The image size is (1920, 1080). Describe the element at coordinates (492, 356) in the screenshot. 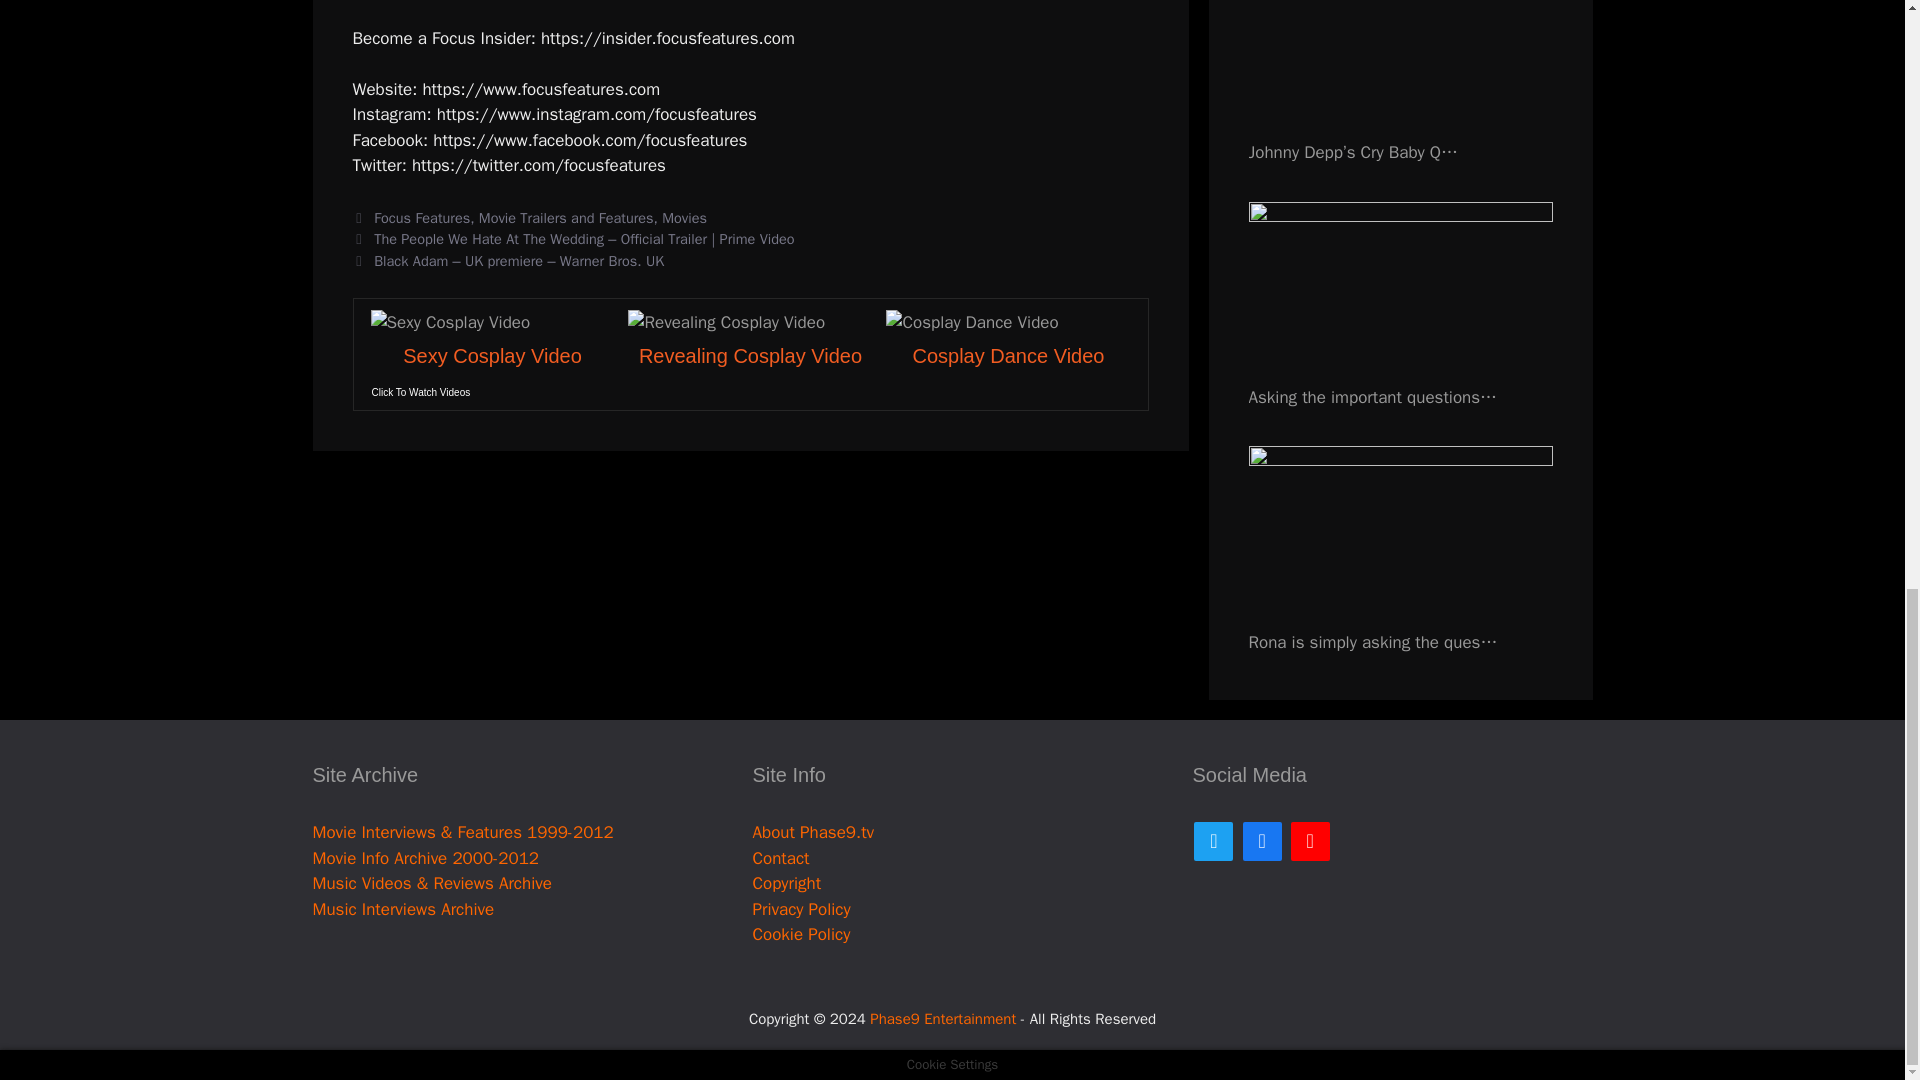

I see `Sexy Cosplay Video` at that location.